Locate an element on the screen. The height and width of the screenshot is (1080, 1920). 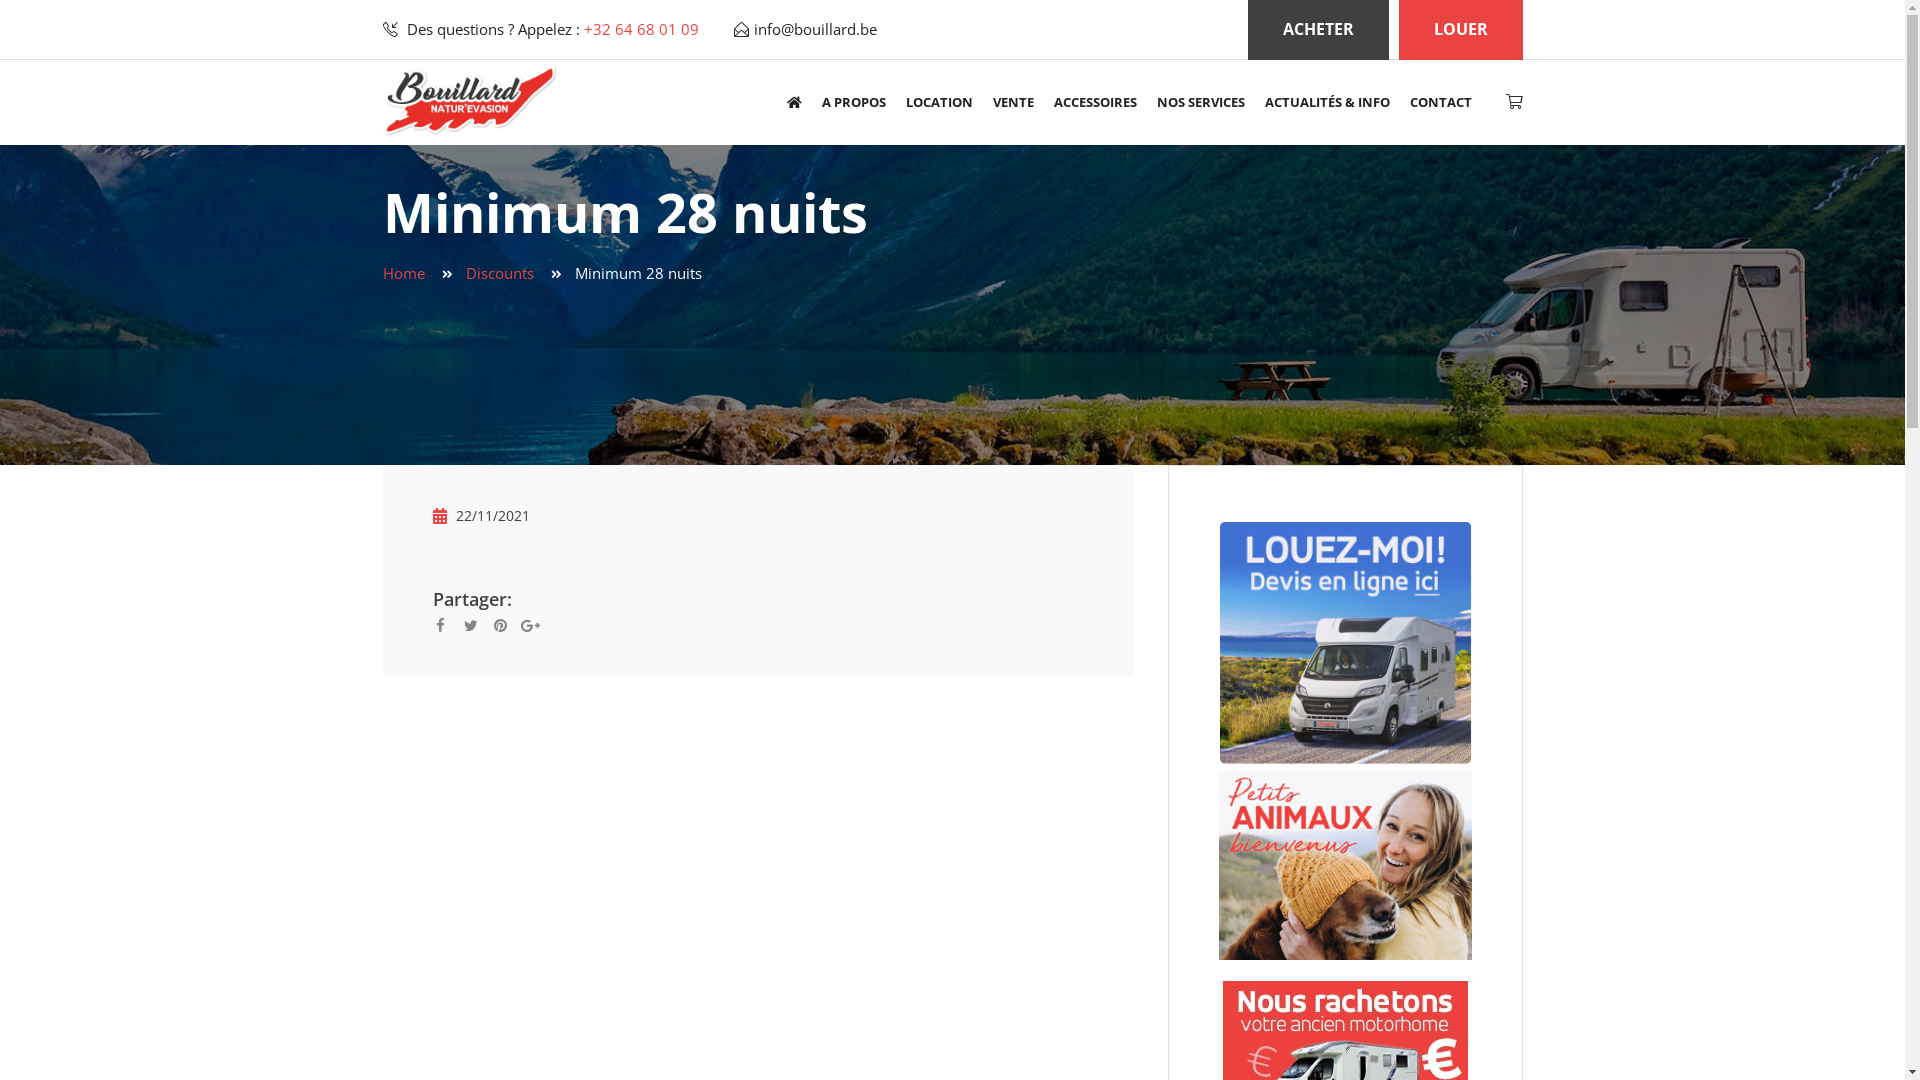
A PROPOS is located at coordinates (854, 103).